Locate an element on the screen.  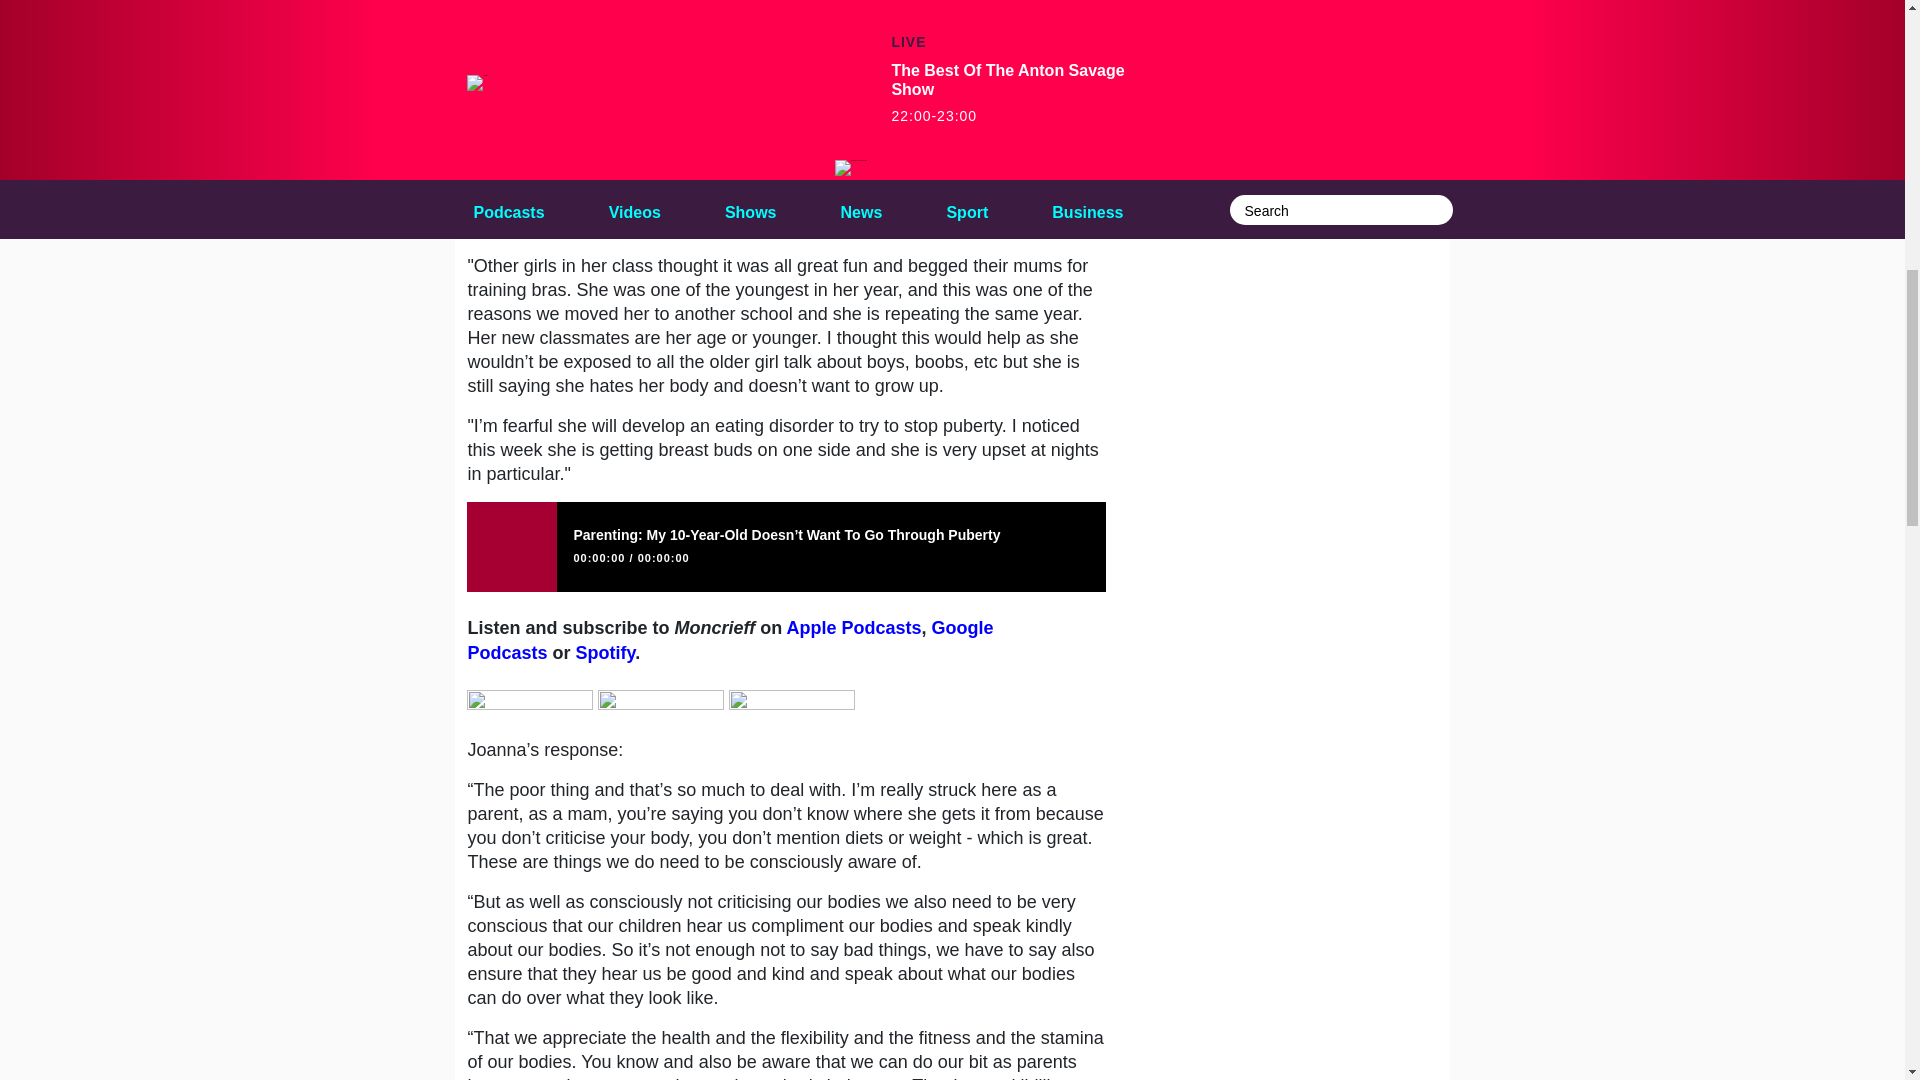
Spotify is located at coordinates (606, 652).